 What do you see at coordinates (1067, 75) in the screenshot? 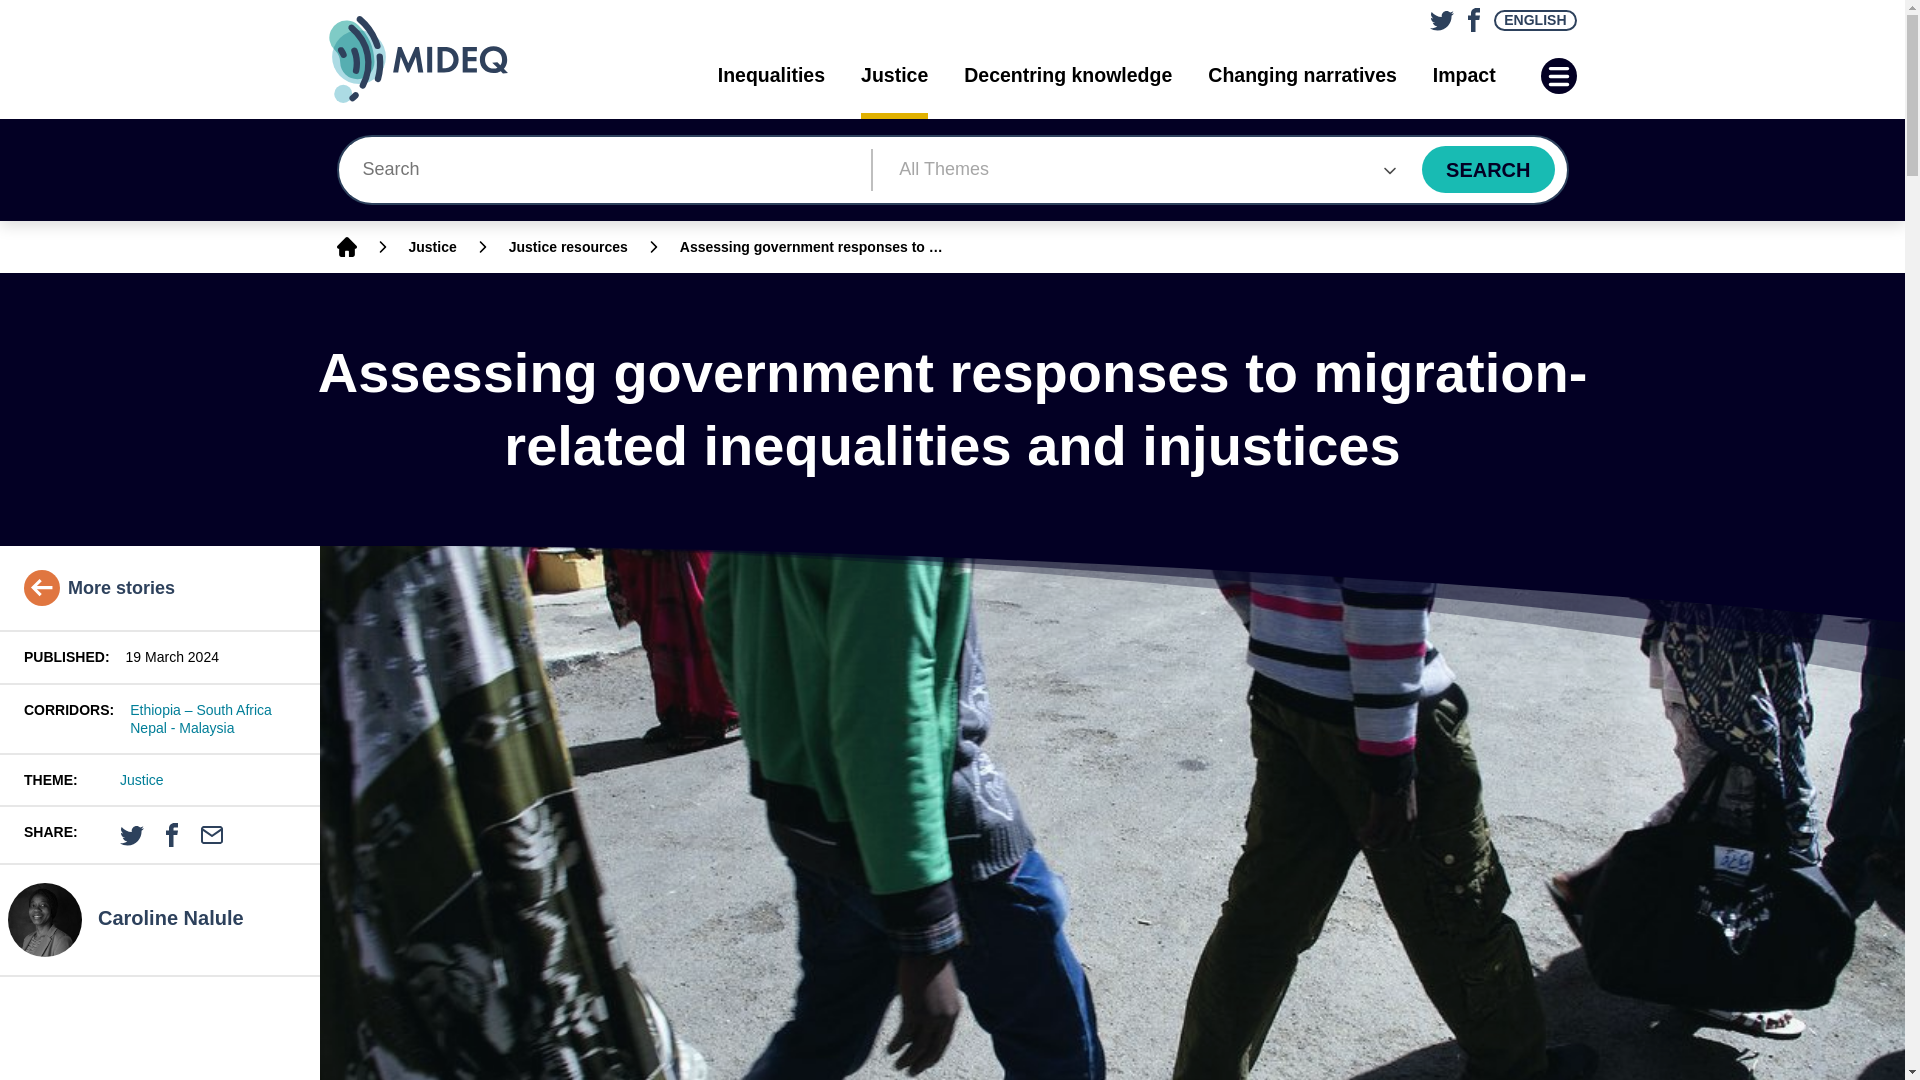
I see `Decentring knowledge` at bounding box center [1067, 75].